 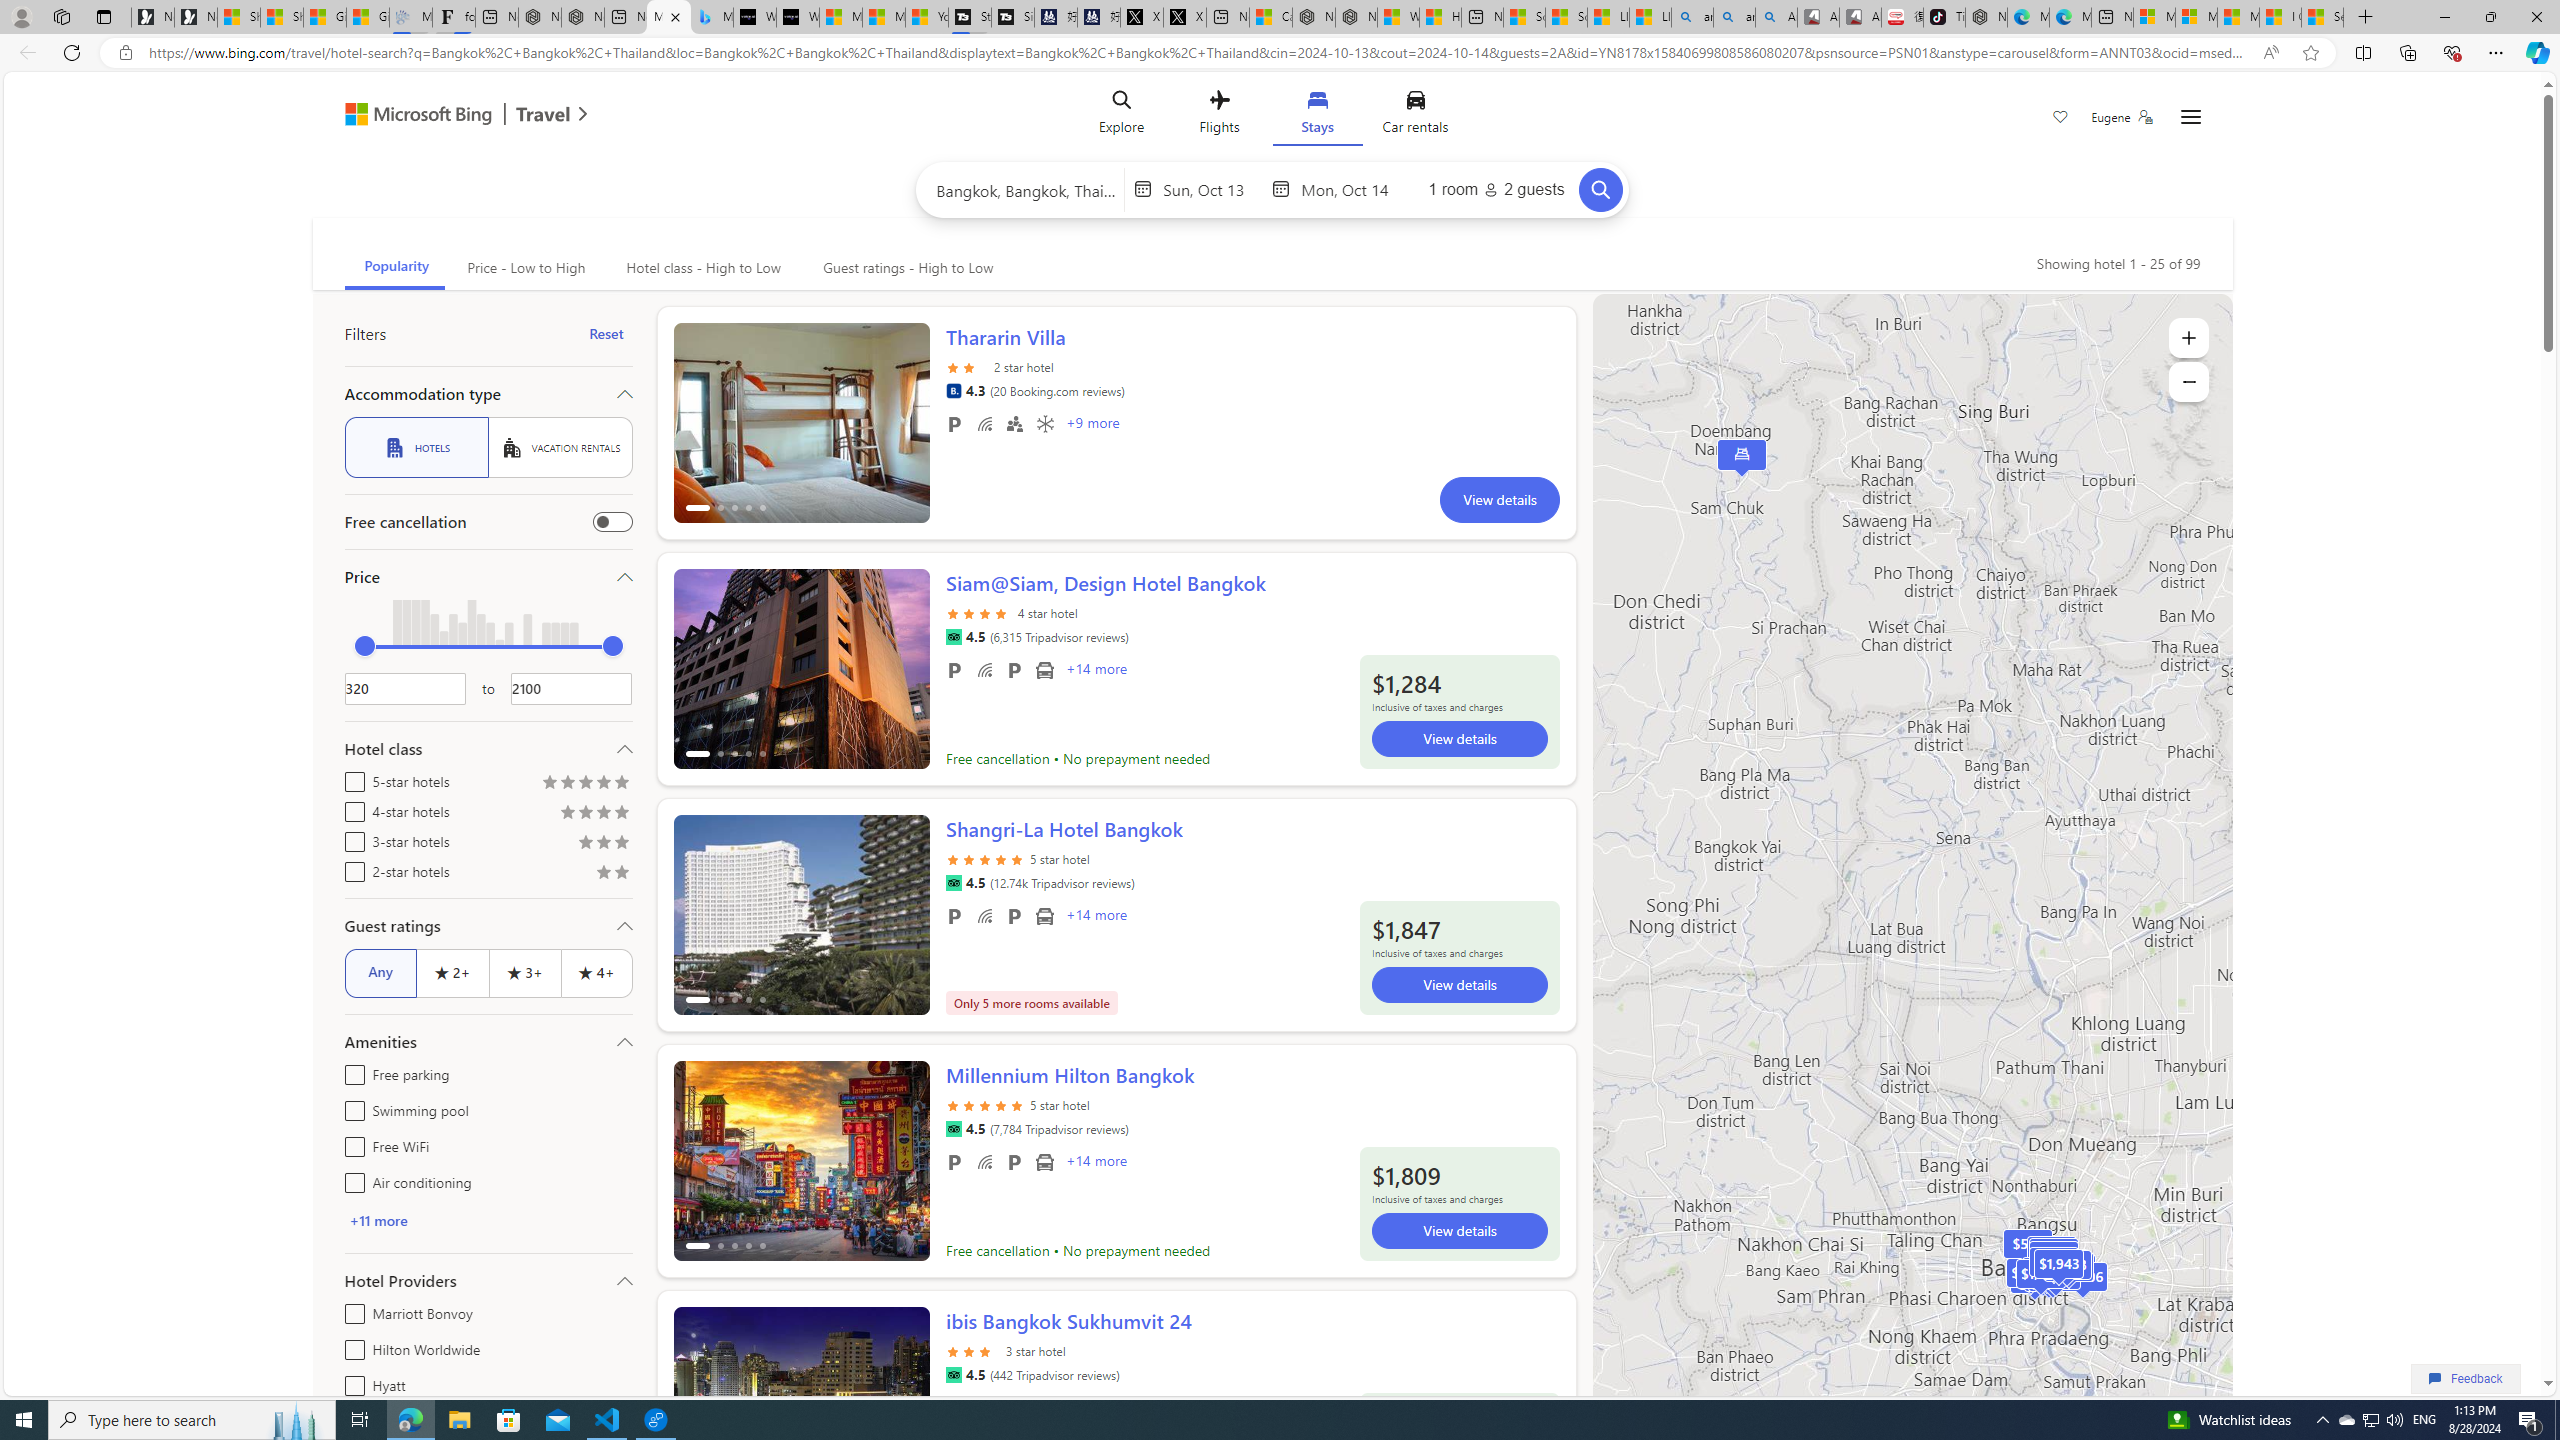 I want to click on 1 room2 guests, so click(x=1496, y=189).